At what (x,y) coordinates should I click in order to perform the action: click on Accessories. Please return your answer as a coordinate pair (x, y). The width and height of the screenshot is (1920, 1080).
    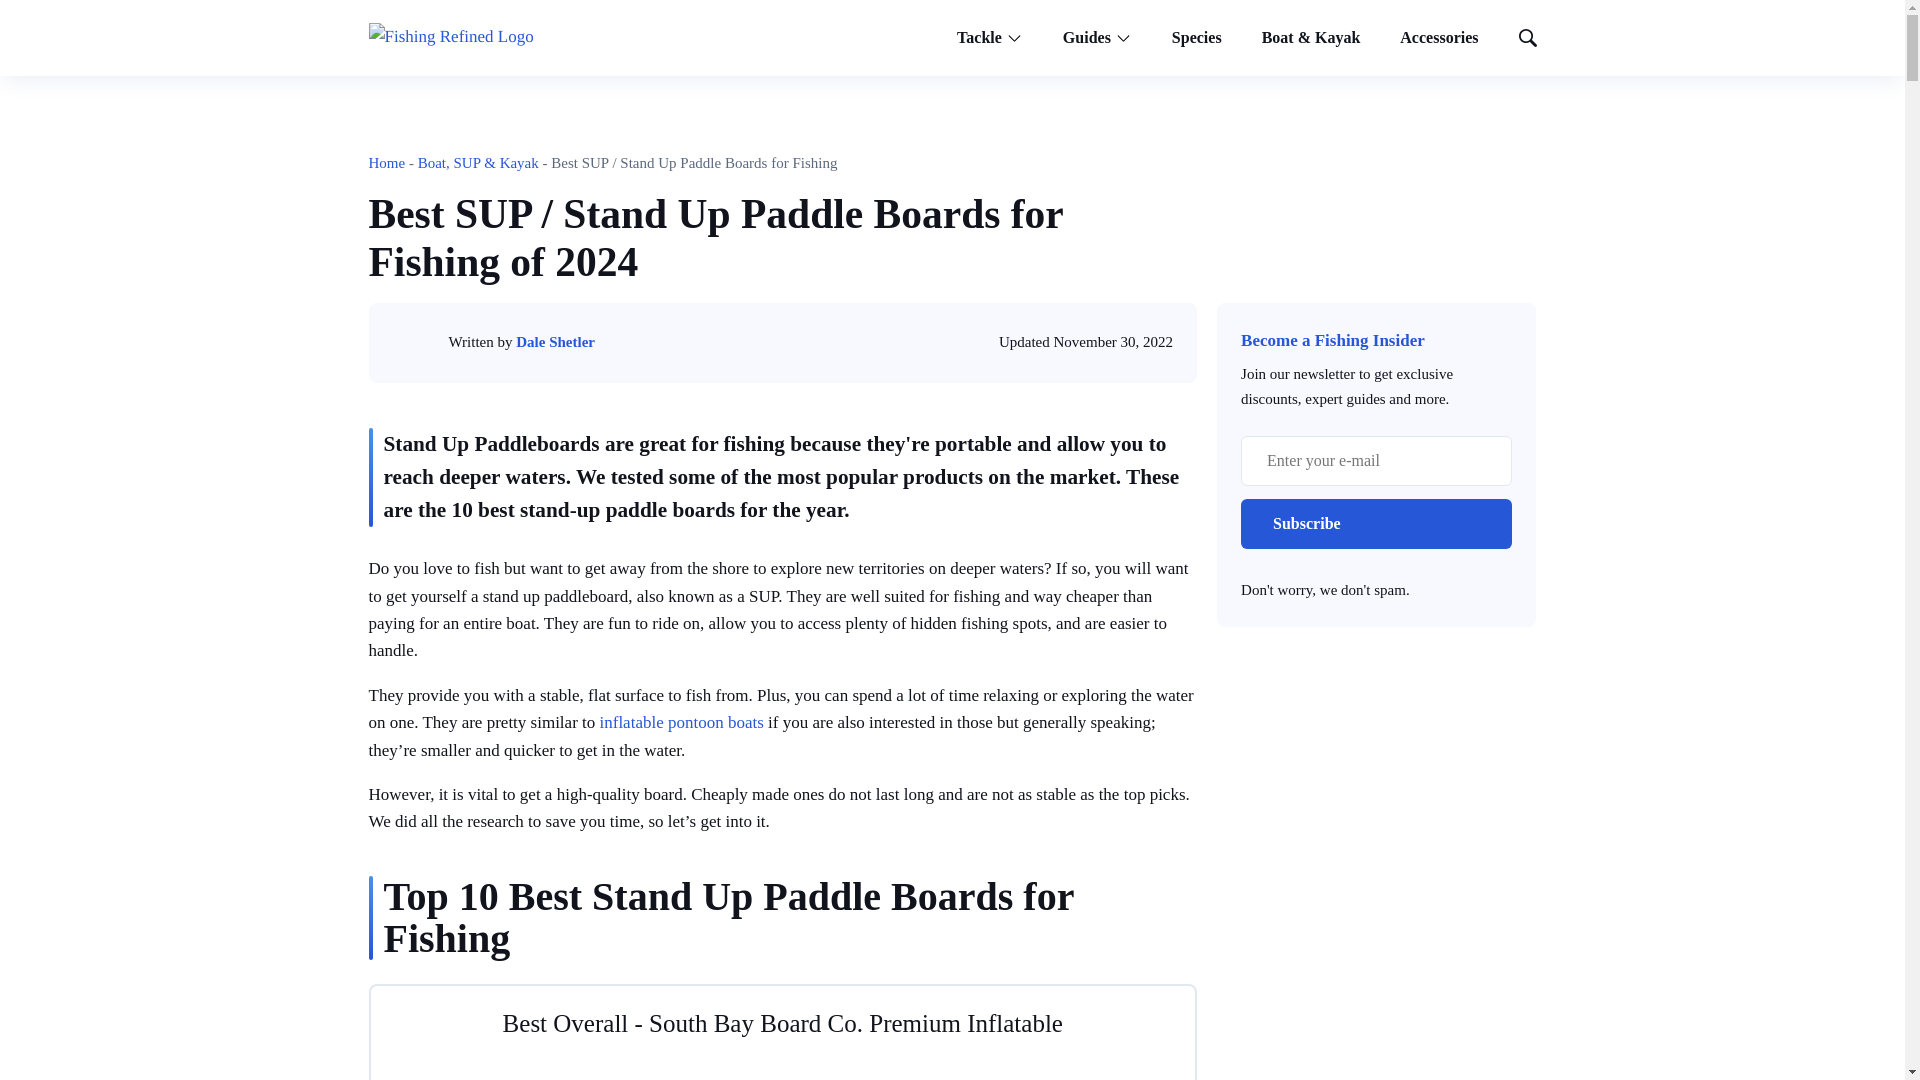
    Looking at the image, I should click on (1438, 38).